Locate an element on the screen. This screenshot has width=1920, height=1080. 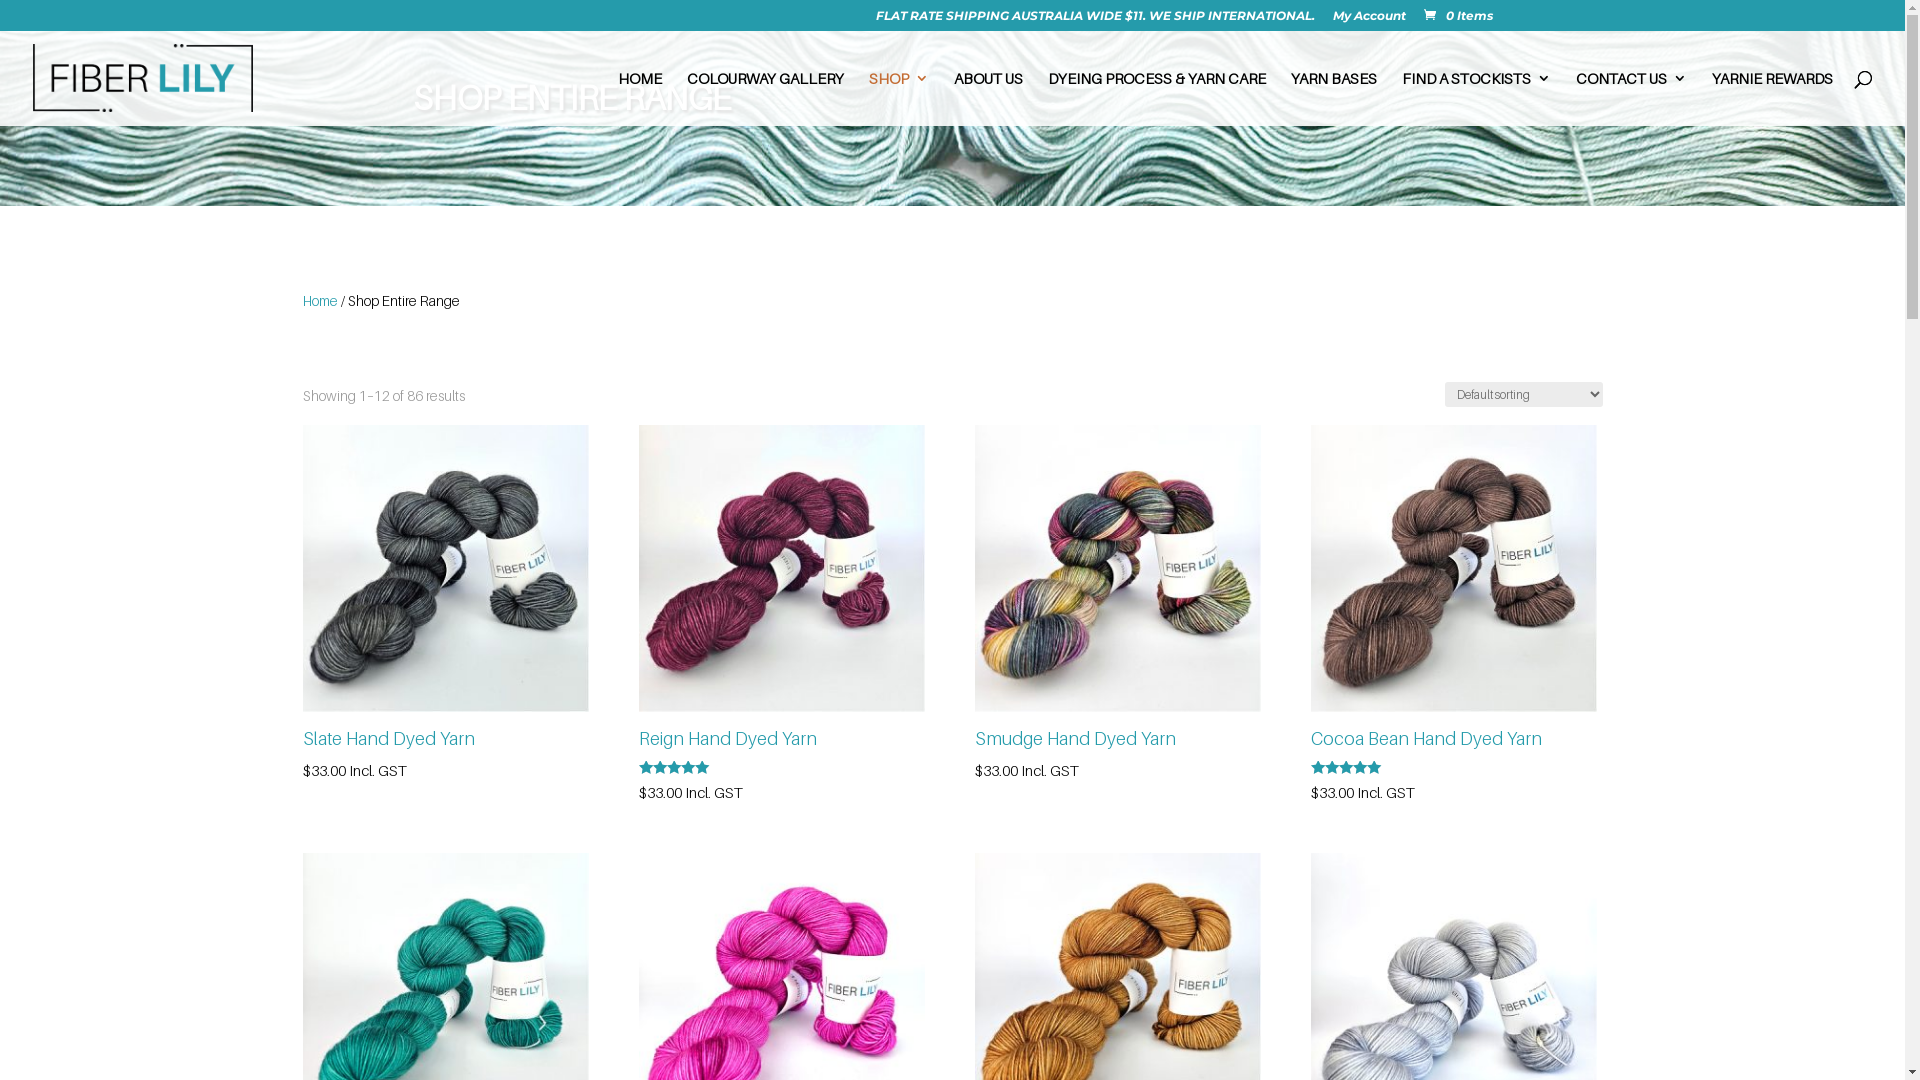
YARN BASES is located at coordinates (1334, 98).